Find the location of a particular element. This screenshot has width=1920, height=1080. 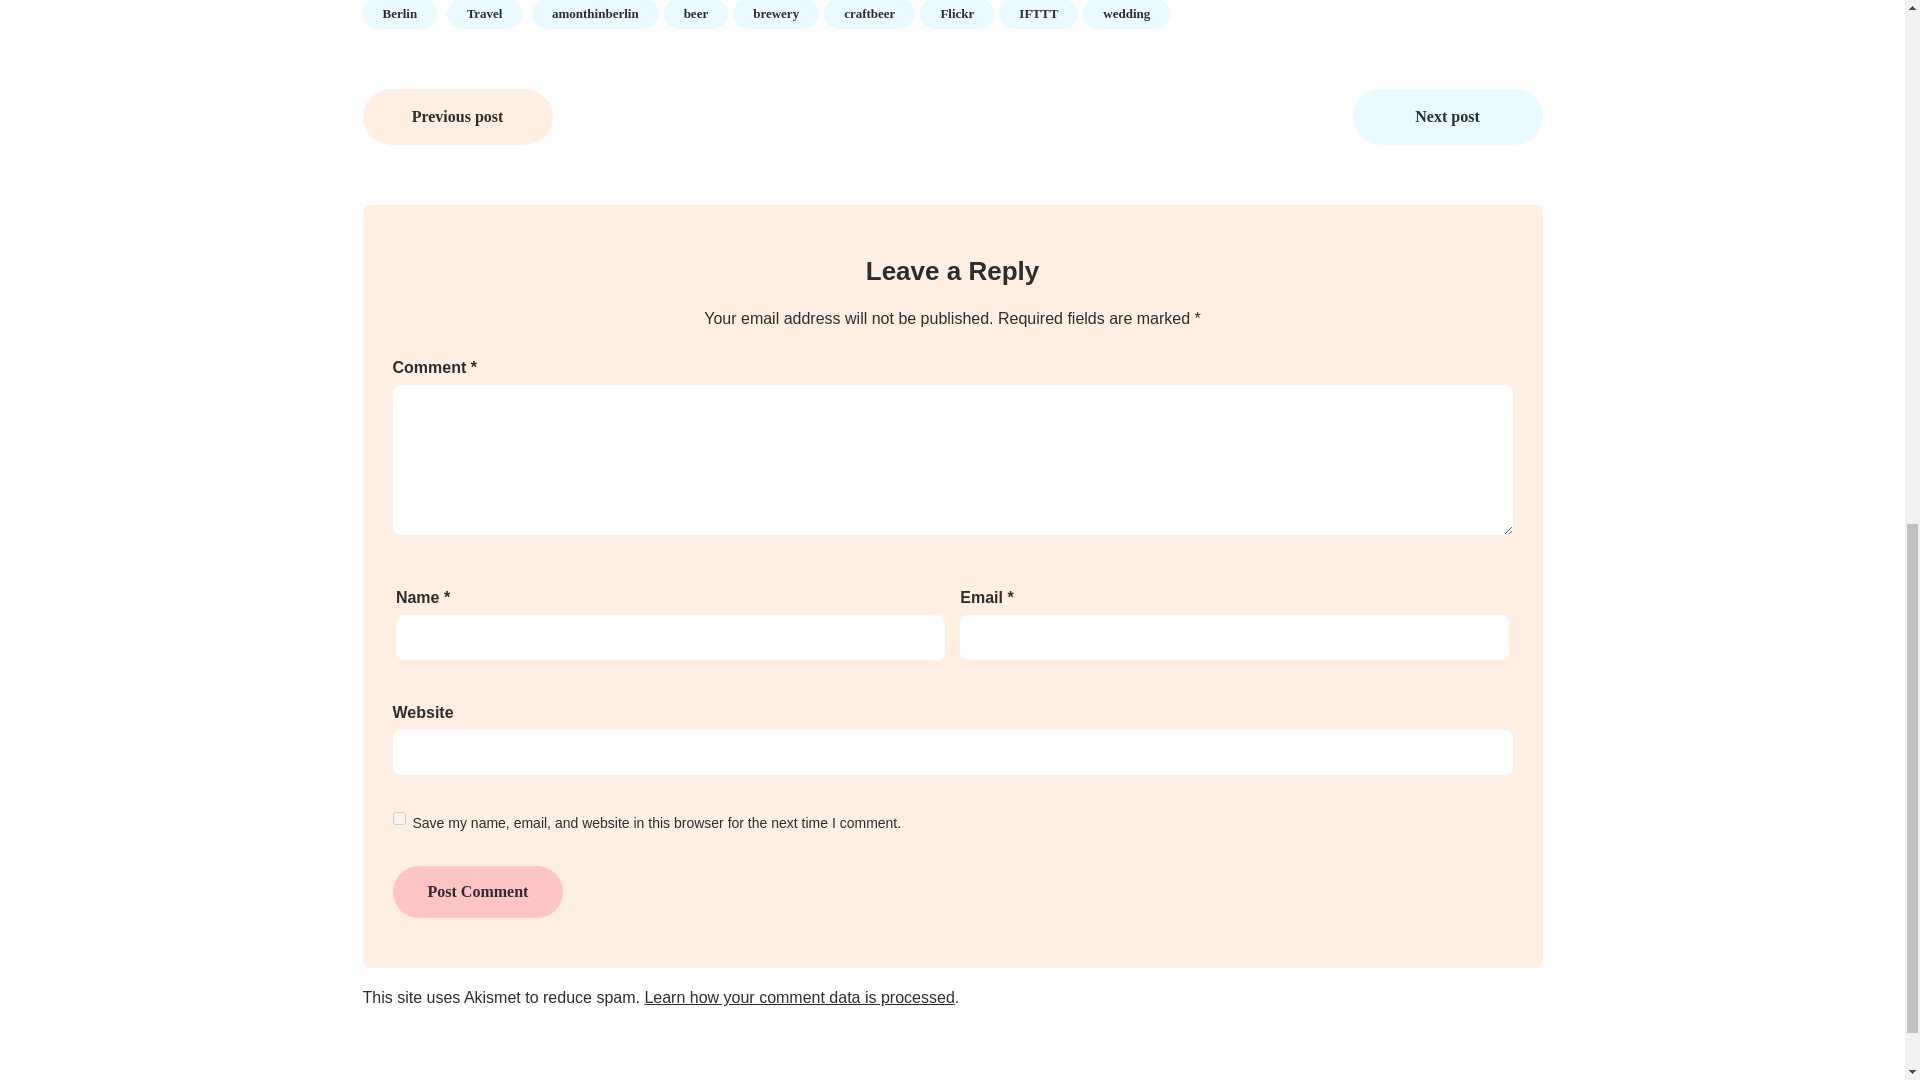

yes is located at coordinates (398, 818).